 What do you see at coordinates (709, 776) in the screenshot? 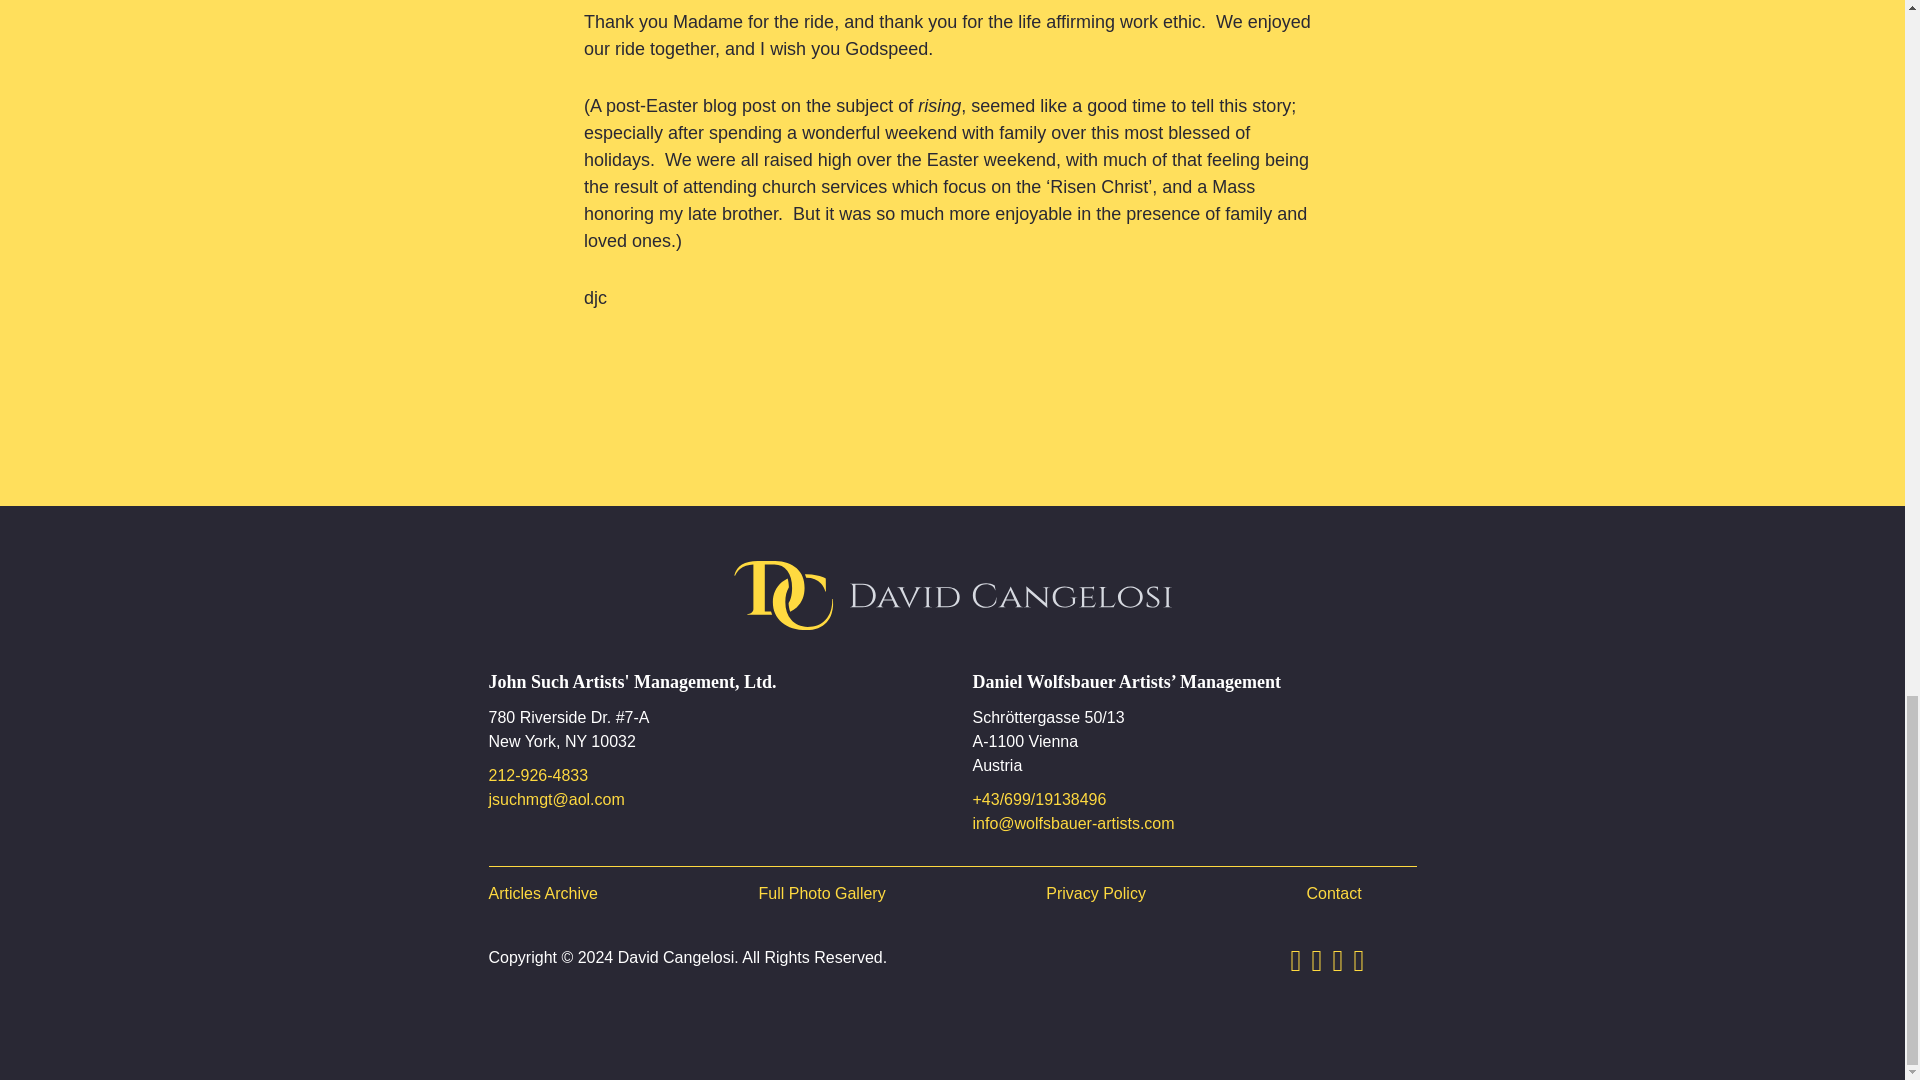
I see `212-926-4833` at bounding box center [709, 776].